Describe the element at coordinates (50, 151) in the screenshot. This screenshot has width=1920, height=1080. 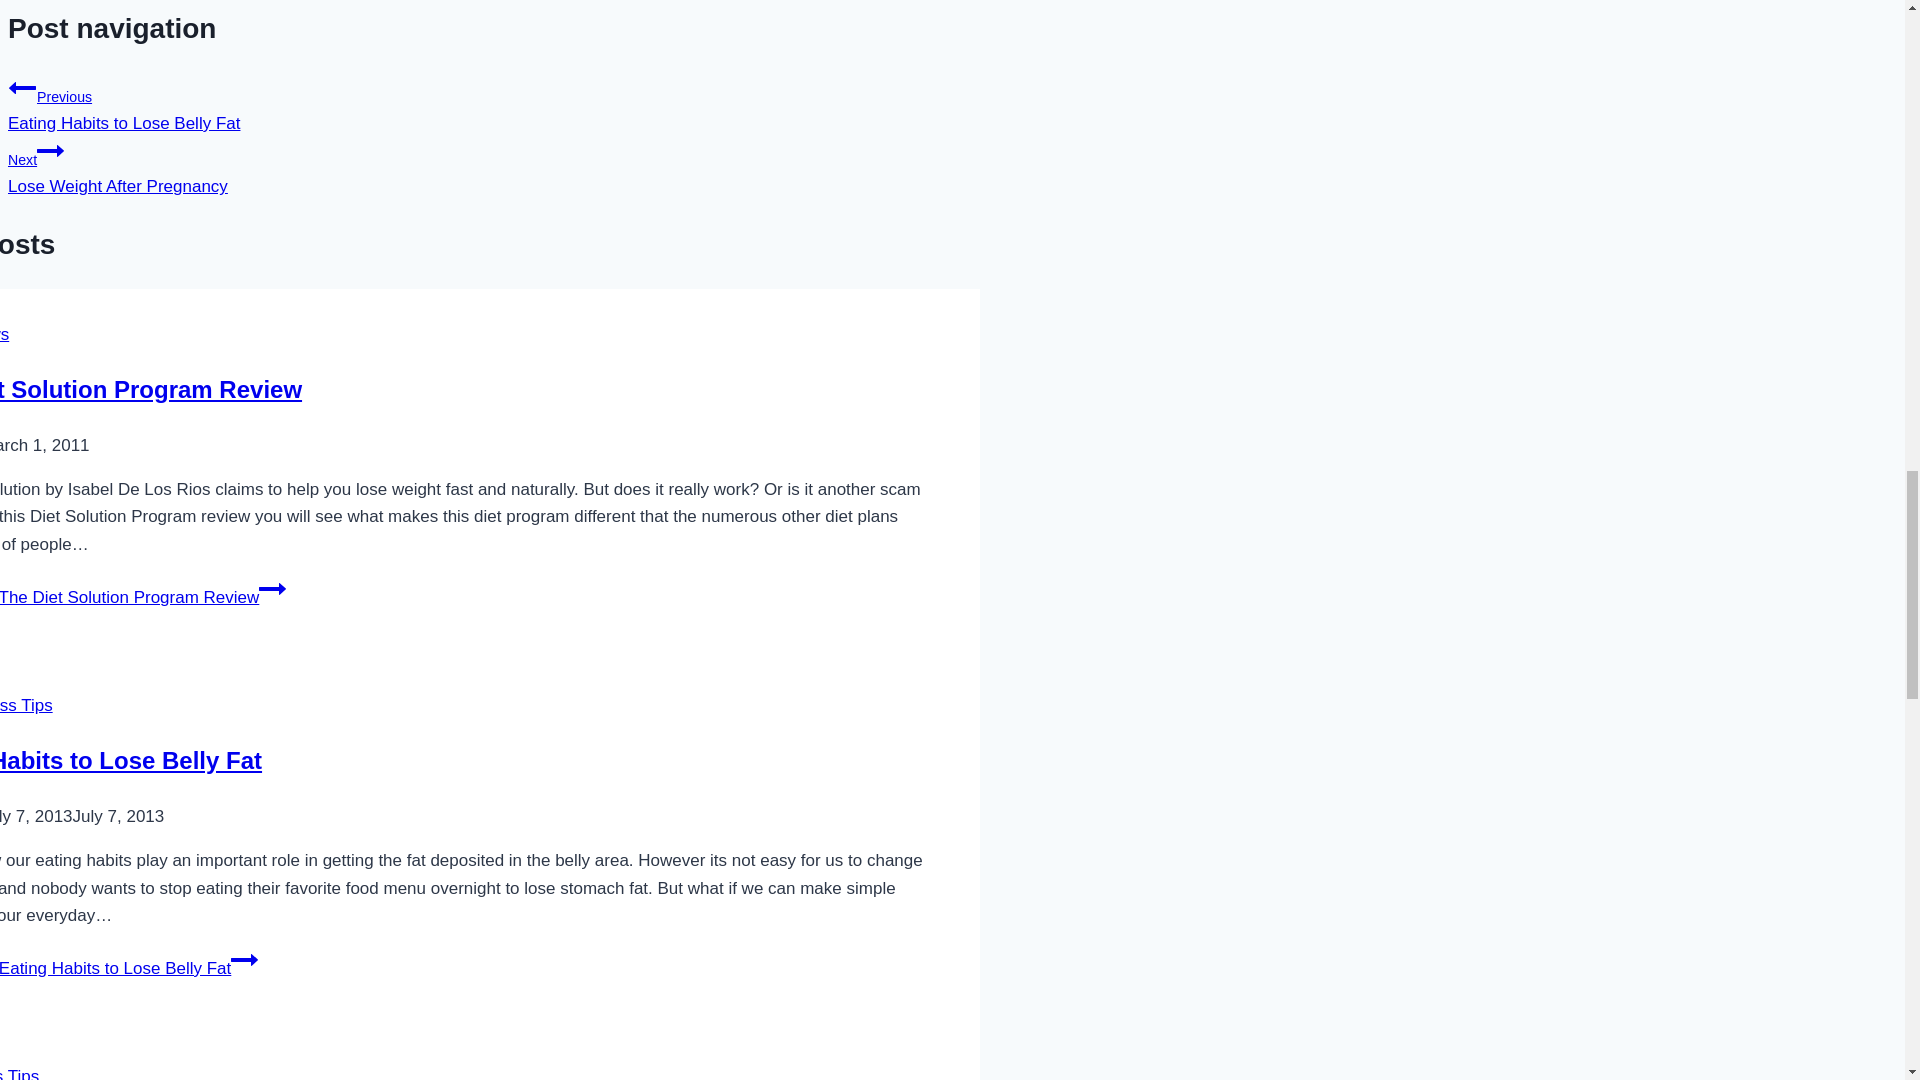
I see `The Diet Solution Program Review` at that location.